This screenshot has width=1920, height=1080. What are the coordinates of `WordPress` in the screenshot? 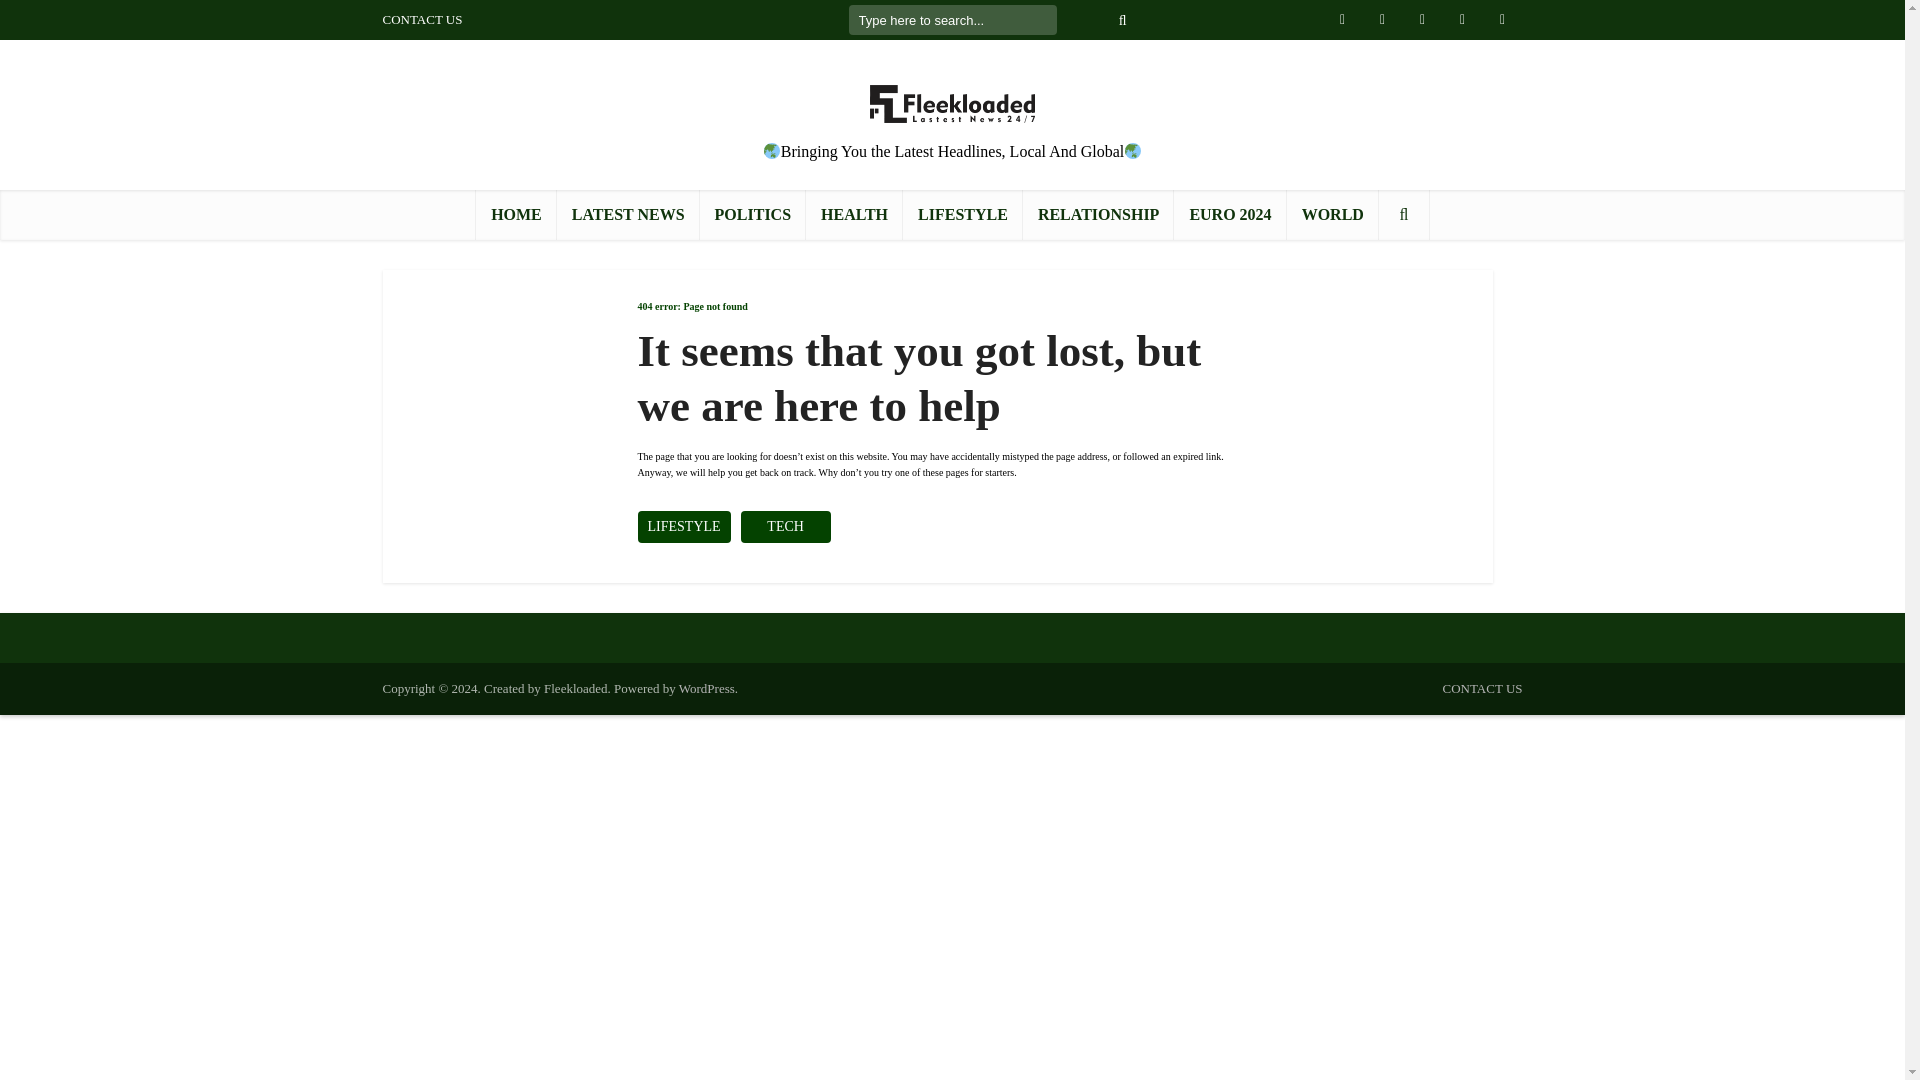 It's located at (707, 688).